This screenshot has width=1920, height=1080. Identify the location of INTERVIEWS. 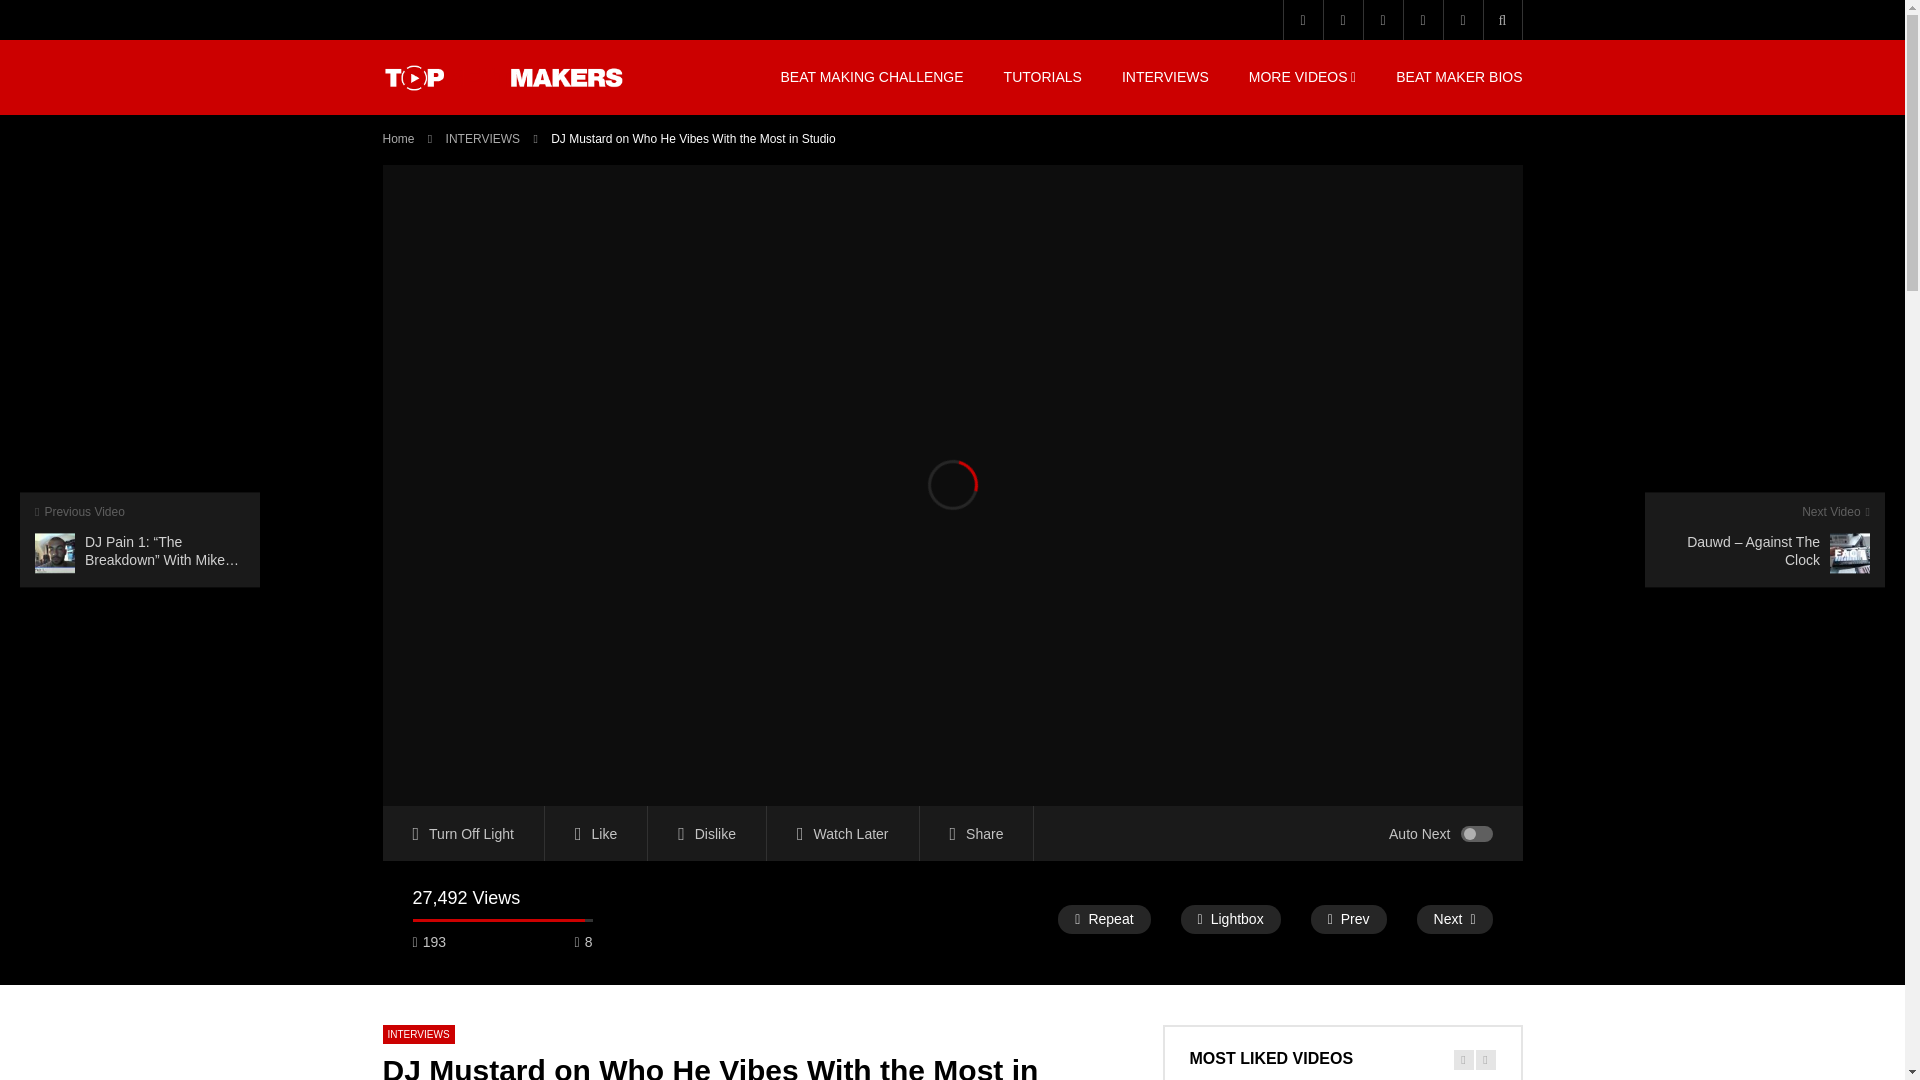
(418, 1034).